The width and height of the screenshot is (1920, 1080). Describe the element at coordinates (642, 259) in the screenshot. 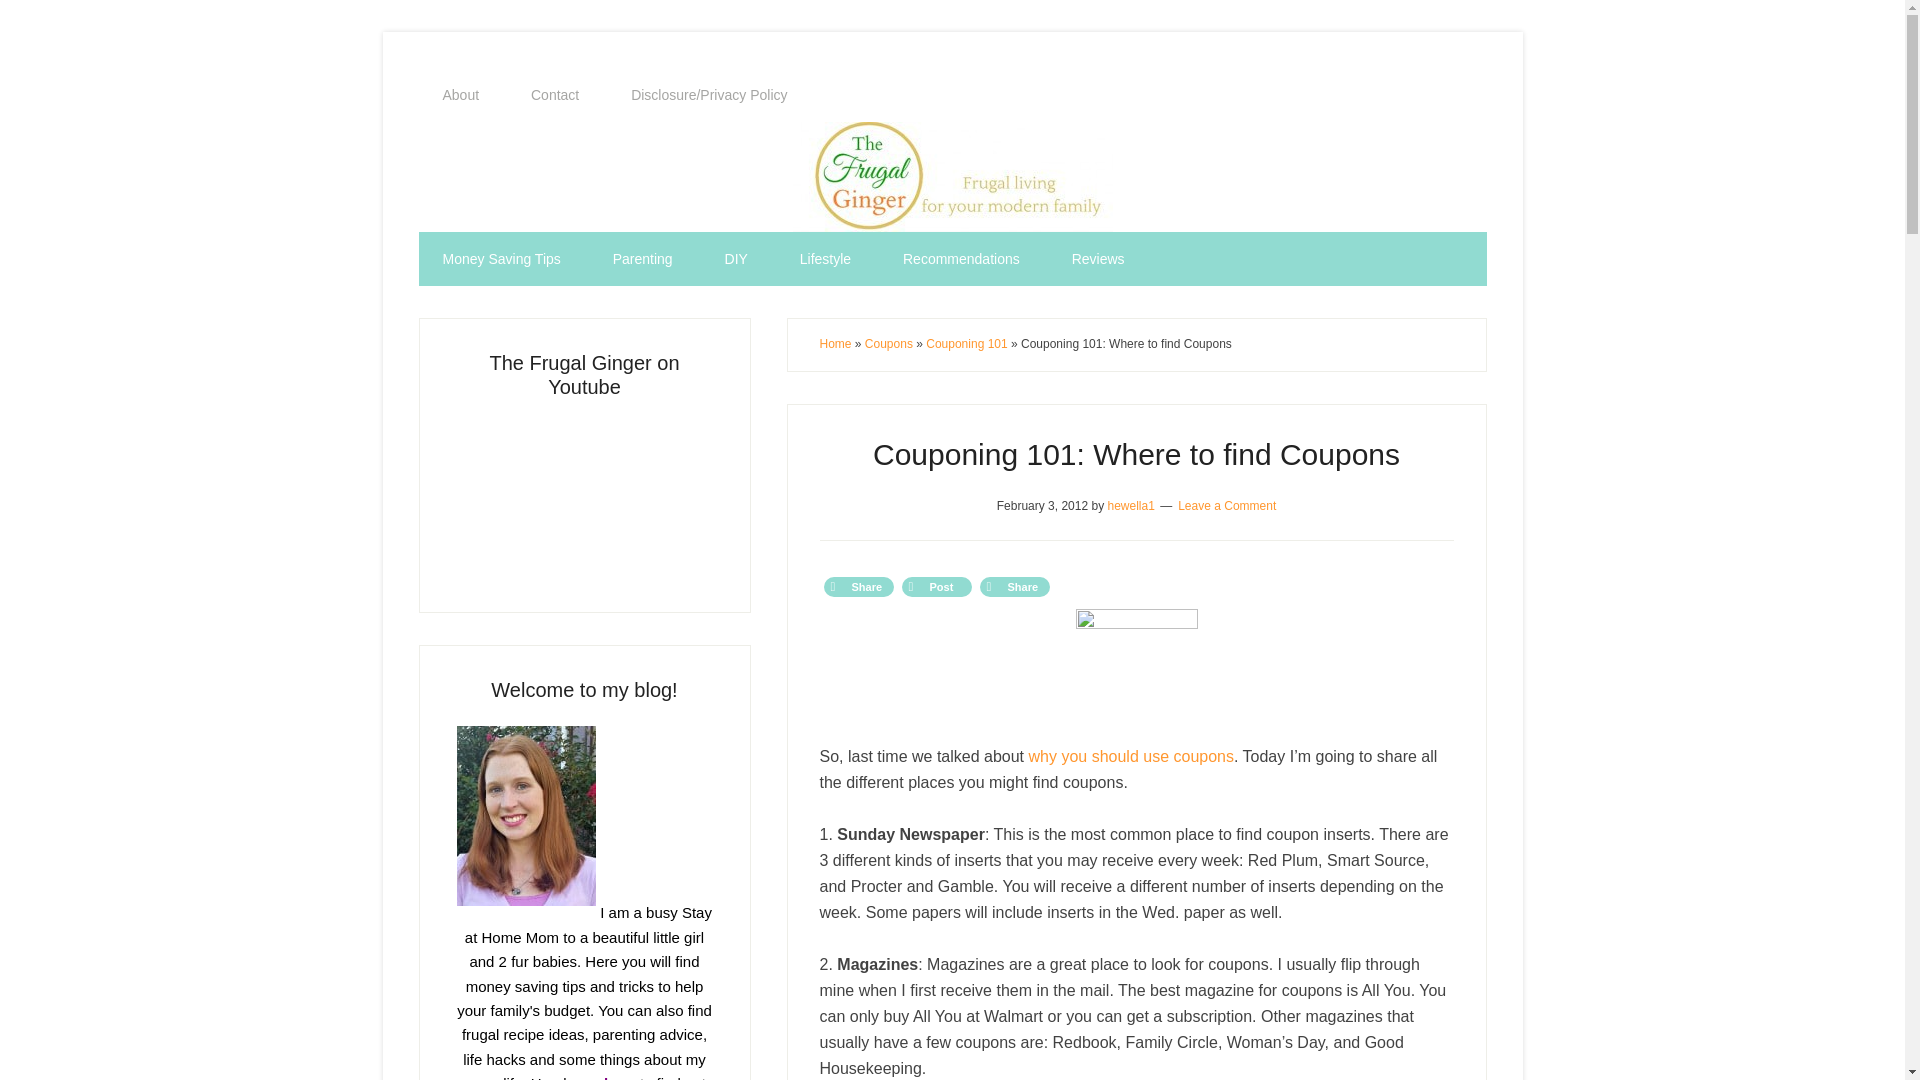

I see `Parenting` at that location.